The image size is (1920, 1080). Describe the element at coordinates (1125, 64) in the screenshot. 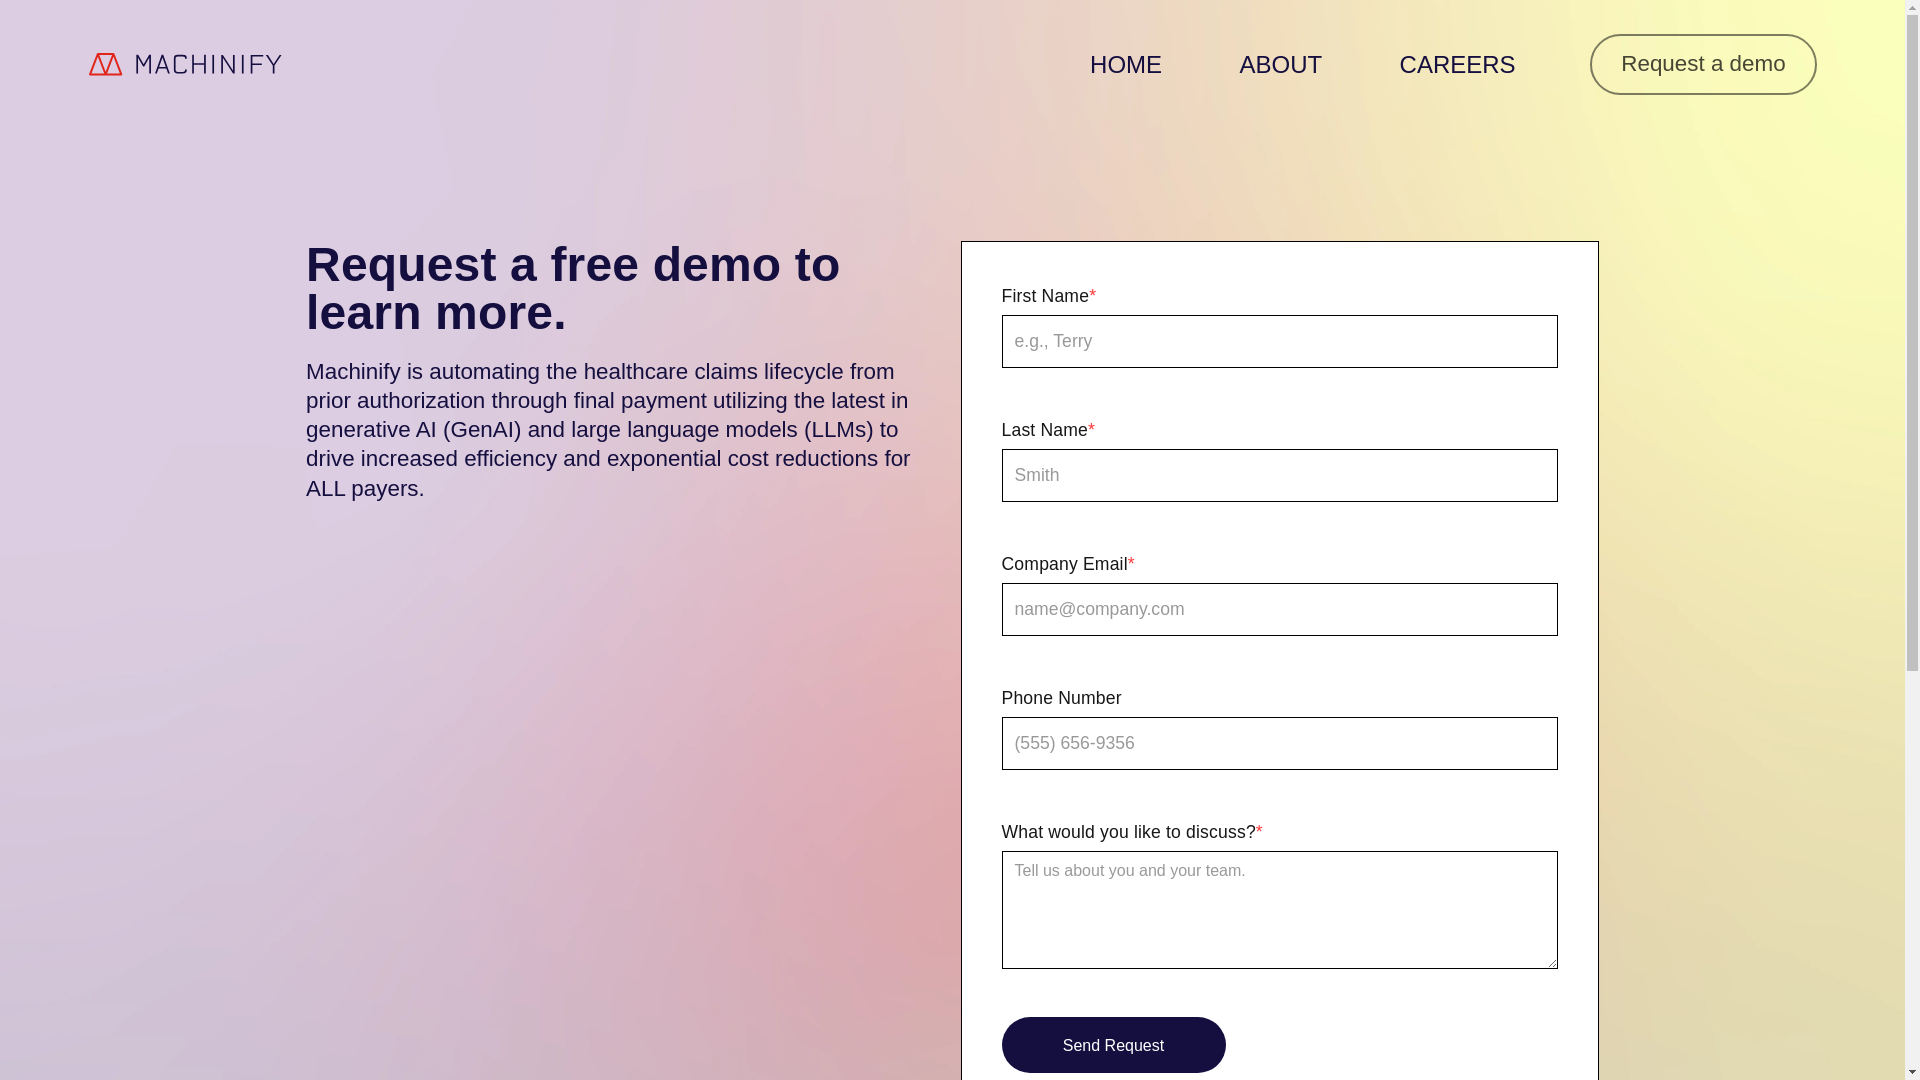

I see `HOME` at that location.